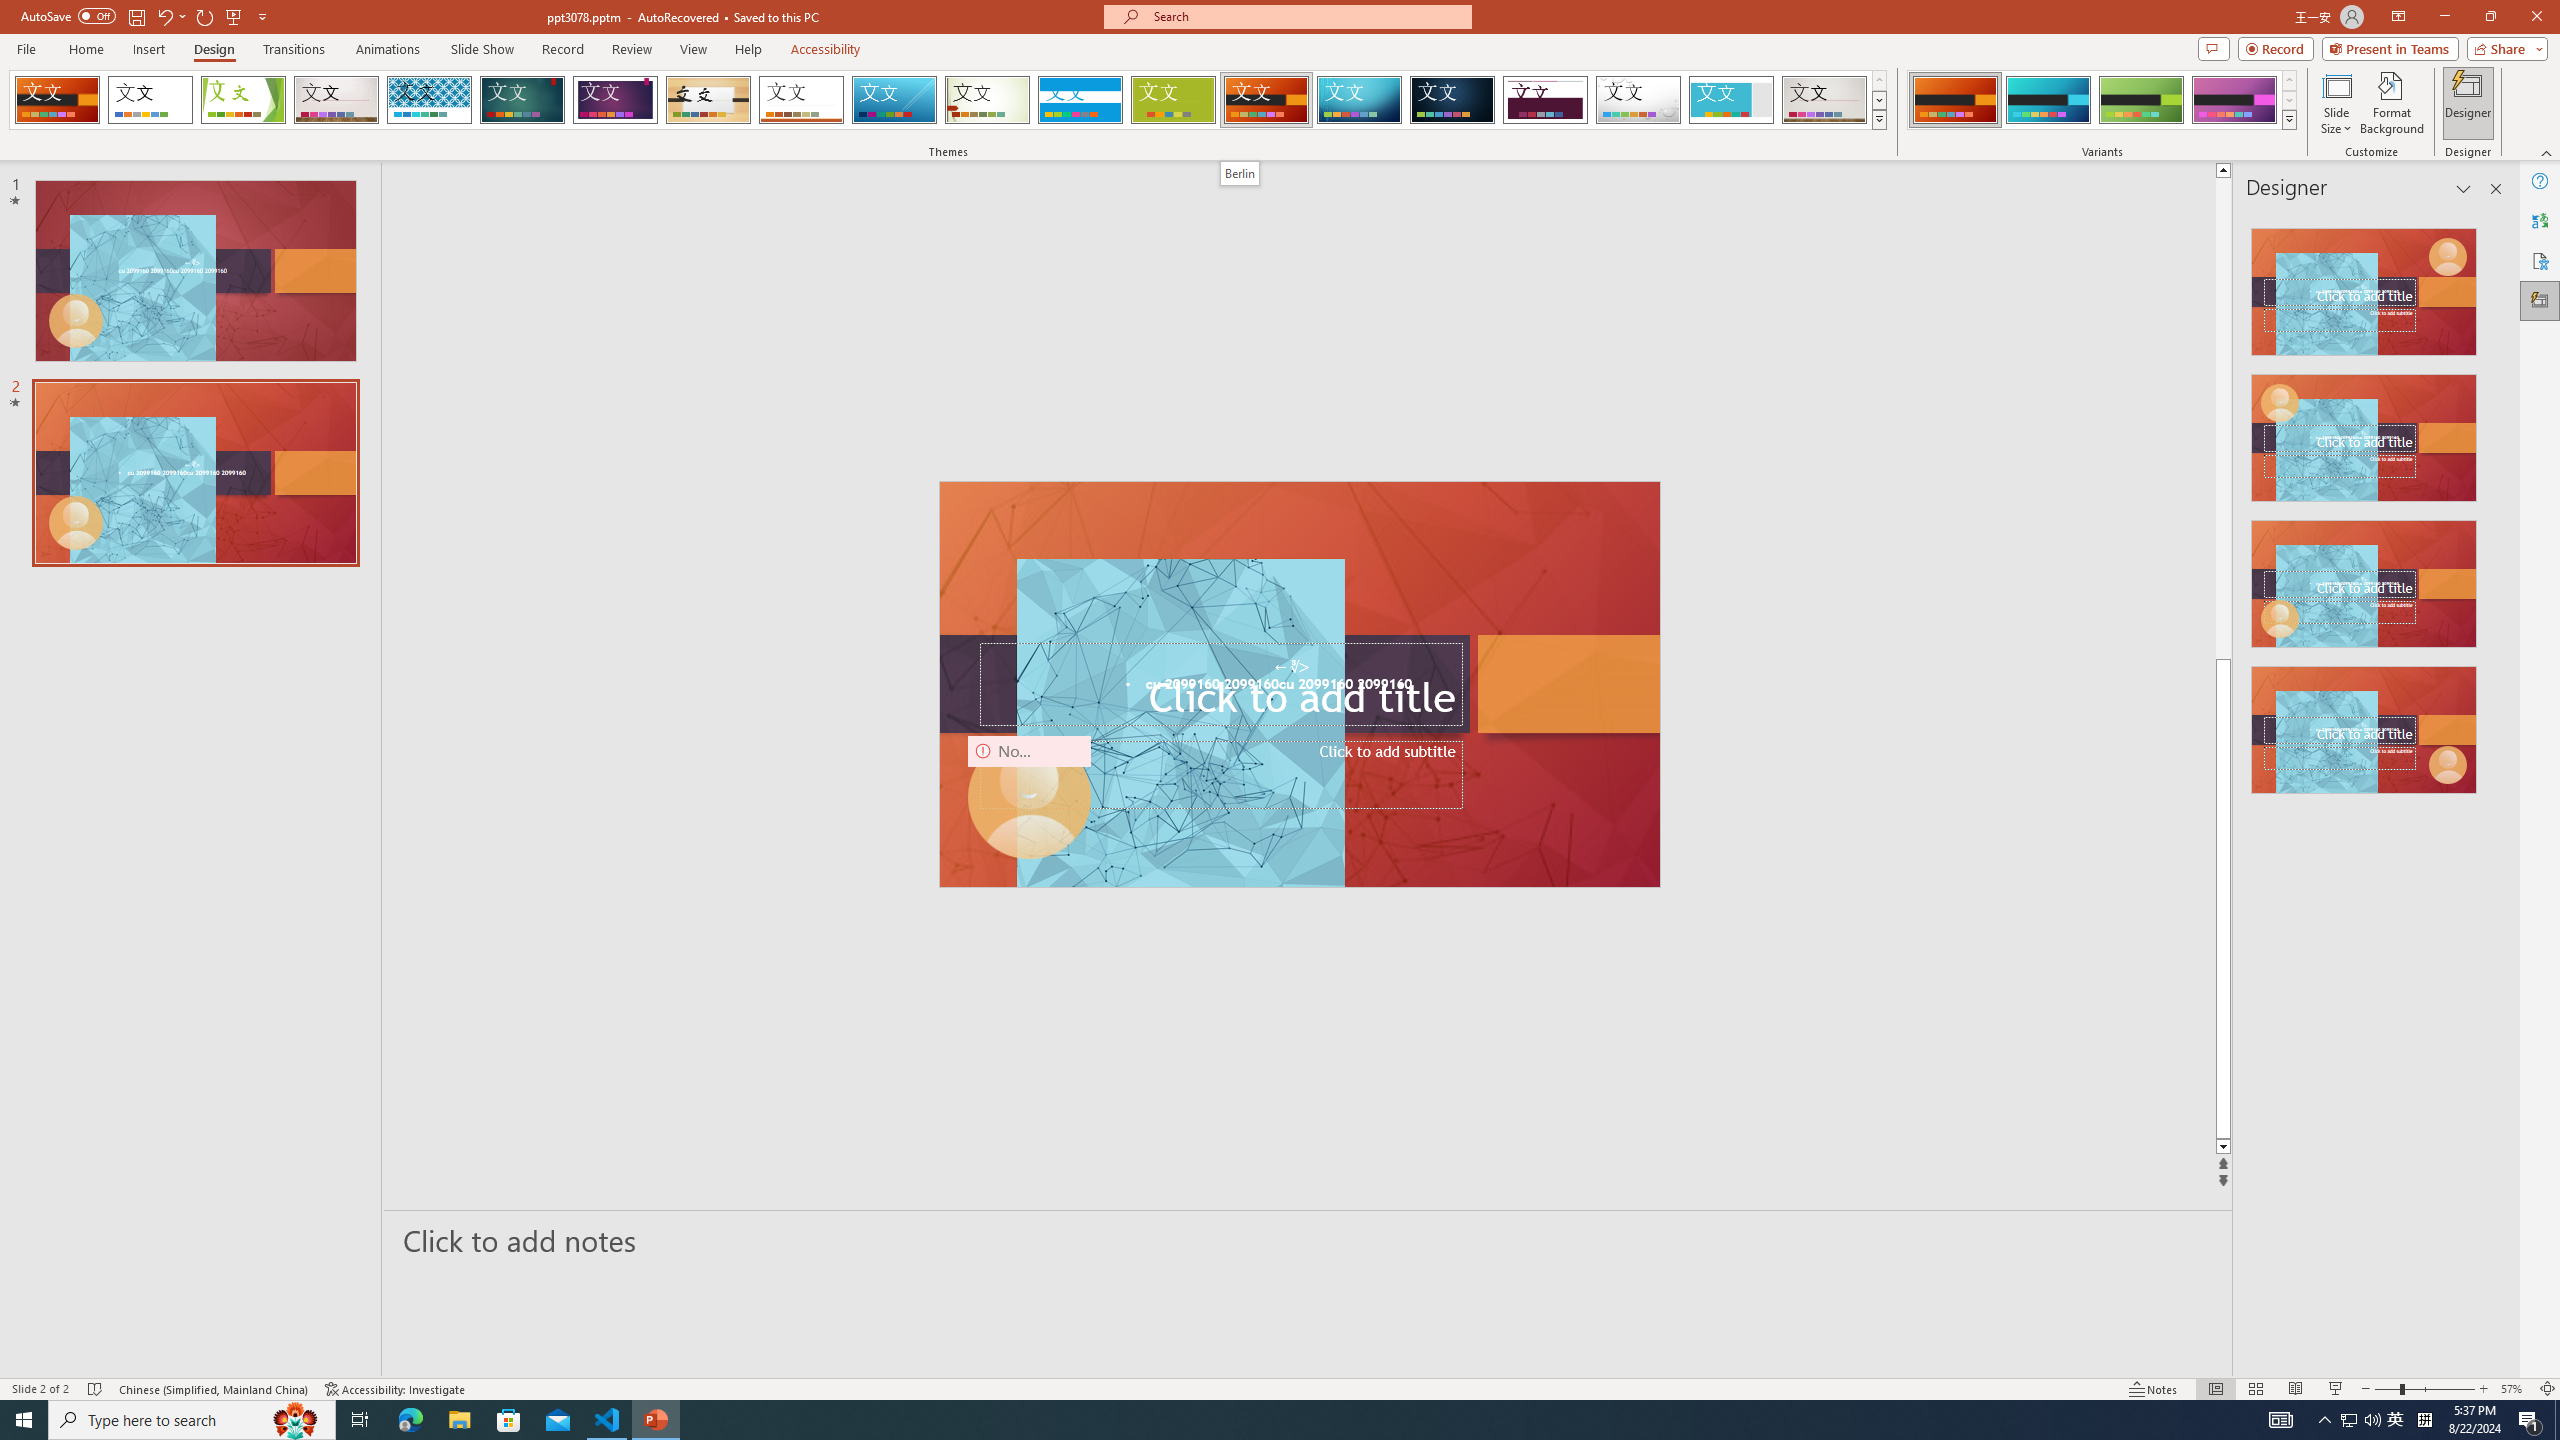  I want to click on AutomationID: ThemeVariantsGallery, so click(2102, 100).